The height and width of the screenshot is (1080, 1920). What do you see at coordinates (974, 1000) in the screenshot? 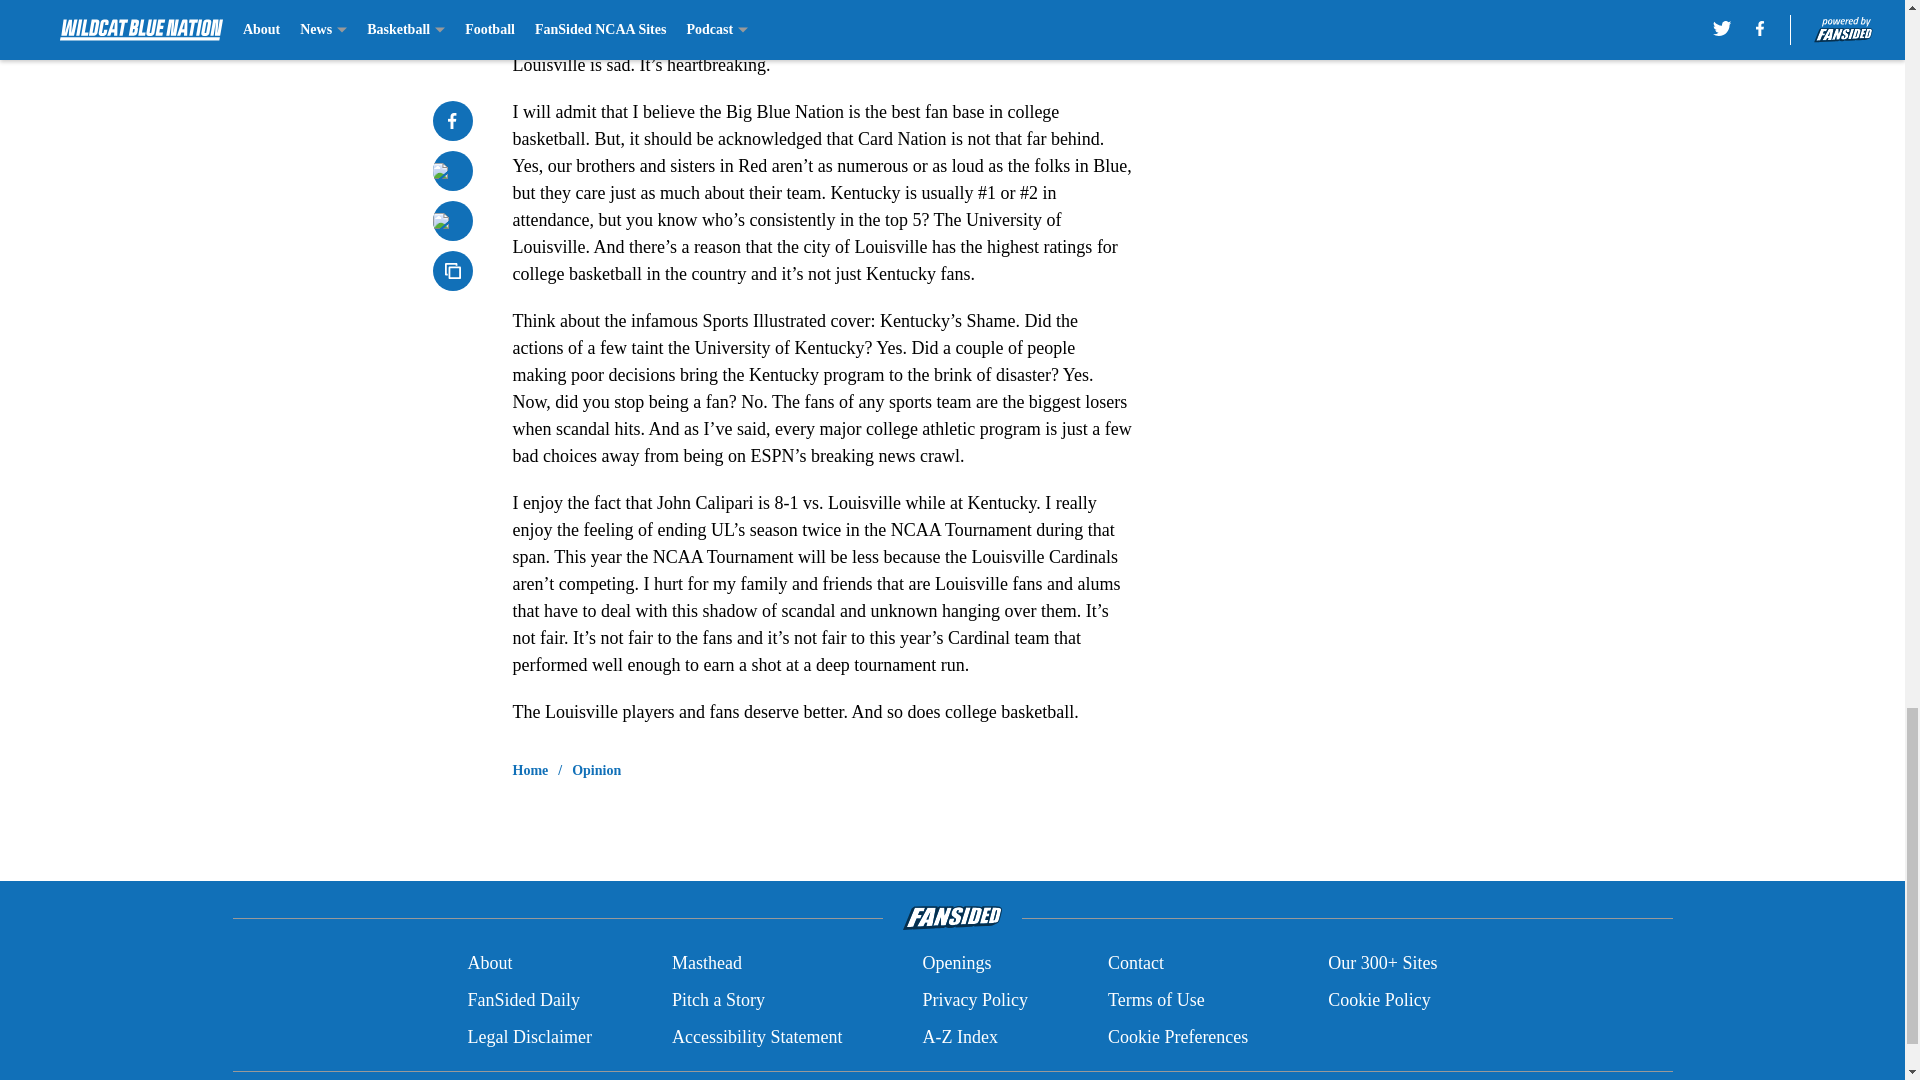
I see `Privacy Policy` at bounding box center [974, 1000].